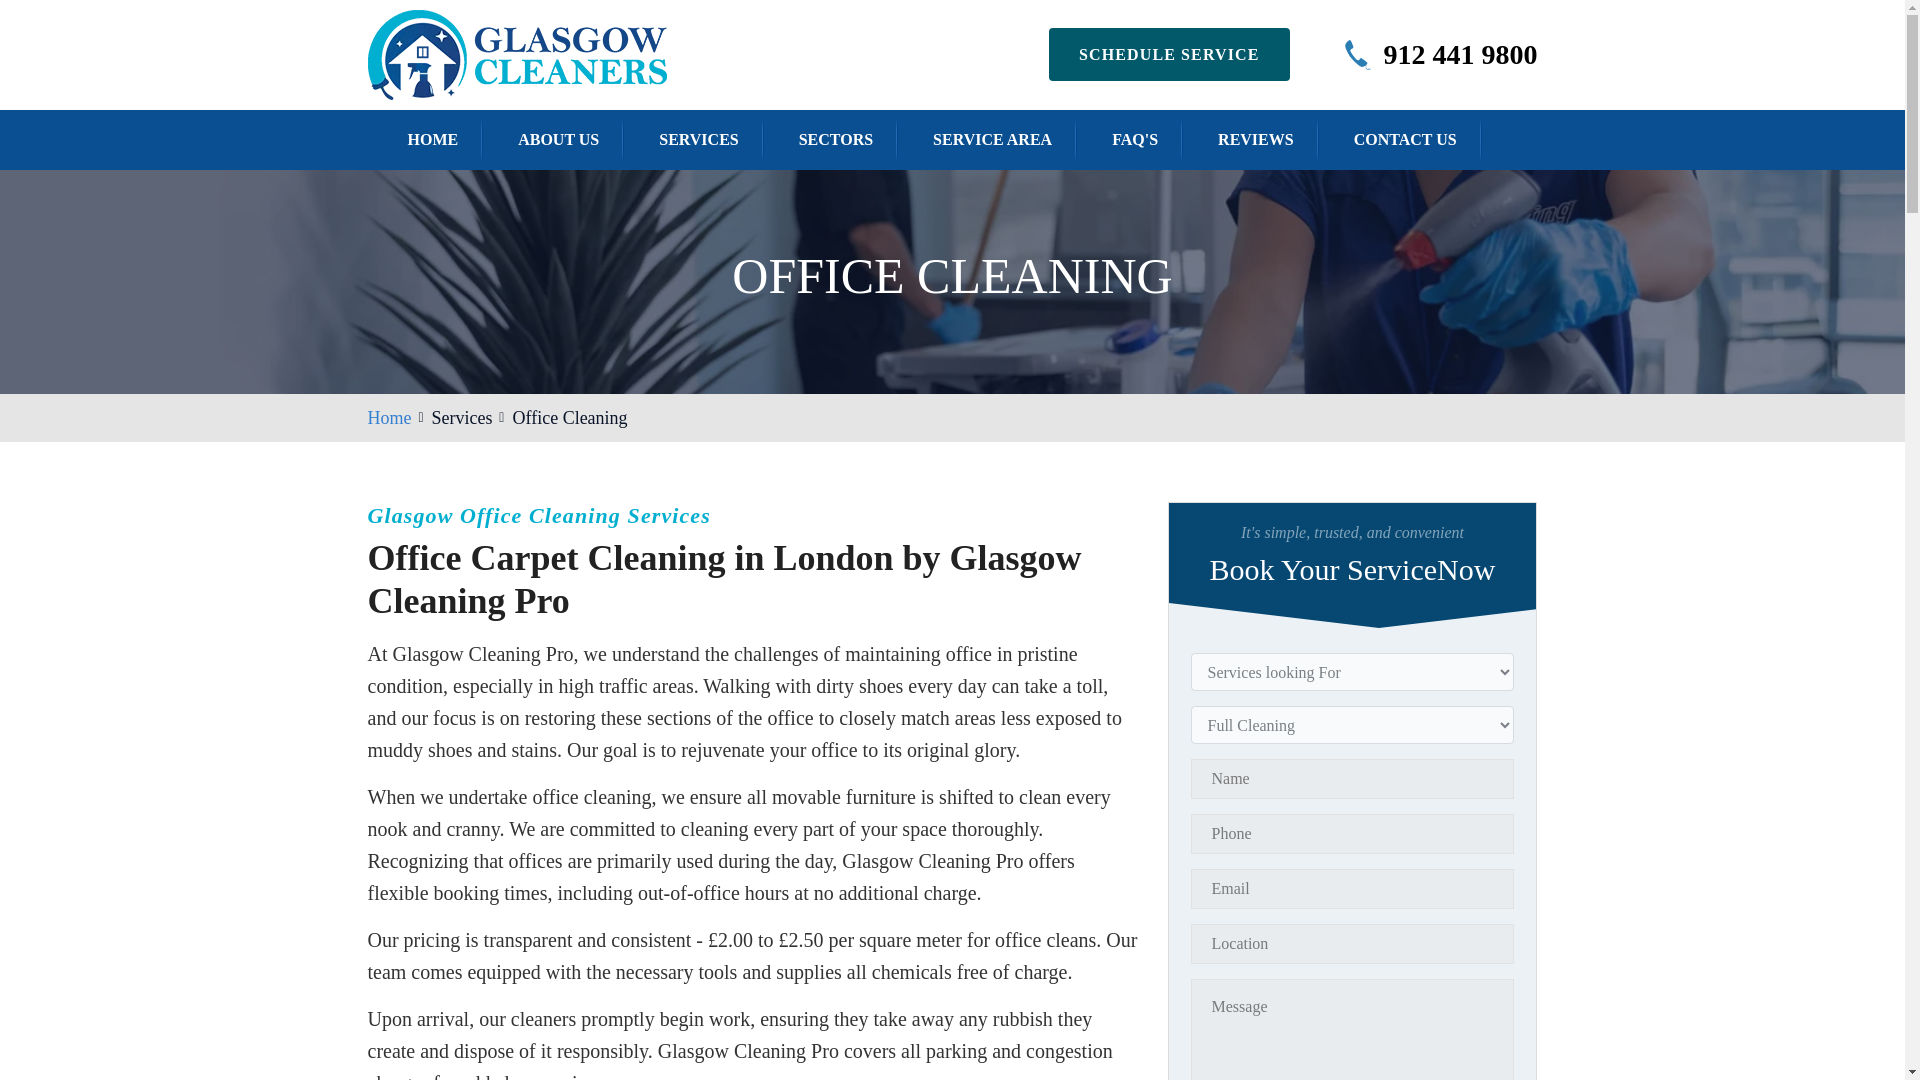  What do you see at coordinates (1405, 138) in the screenshot?
I see `CONTACT US` at bounding box center [1405, 138].